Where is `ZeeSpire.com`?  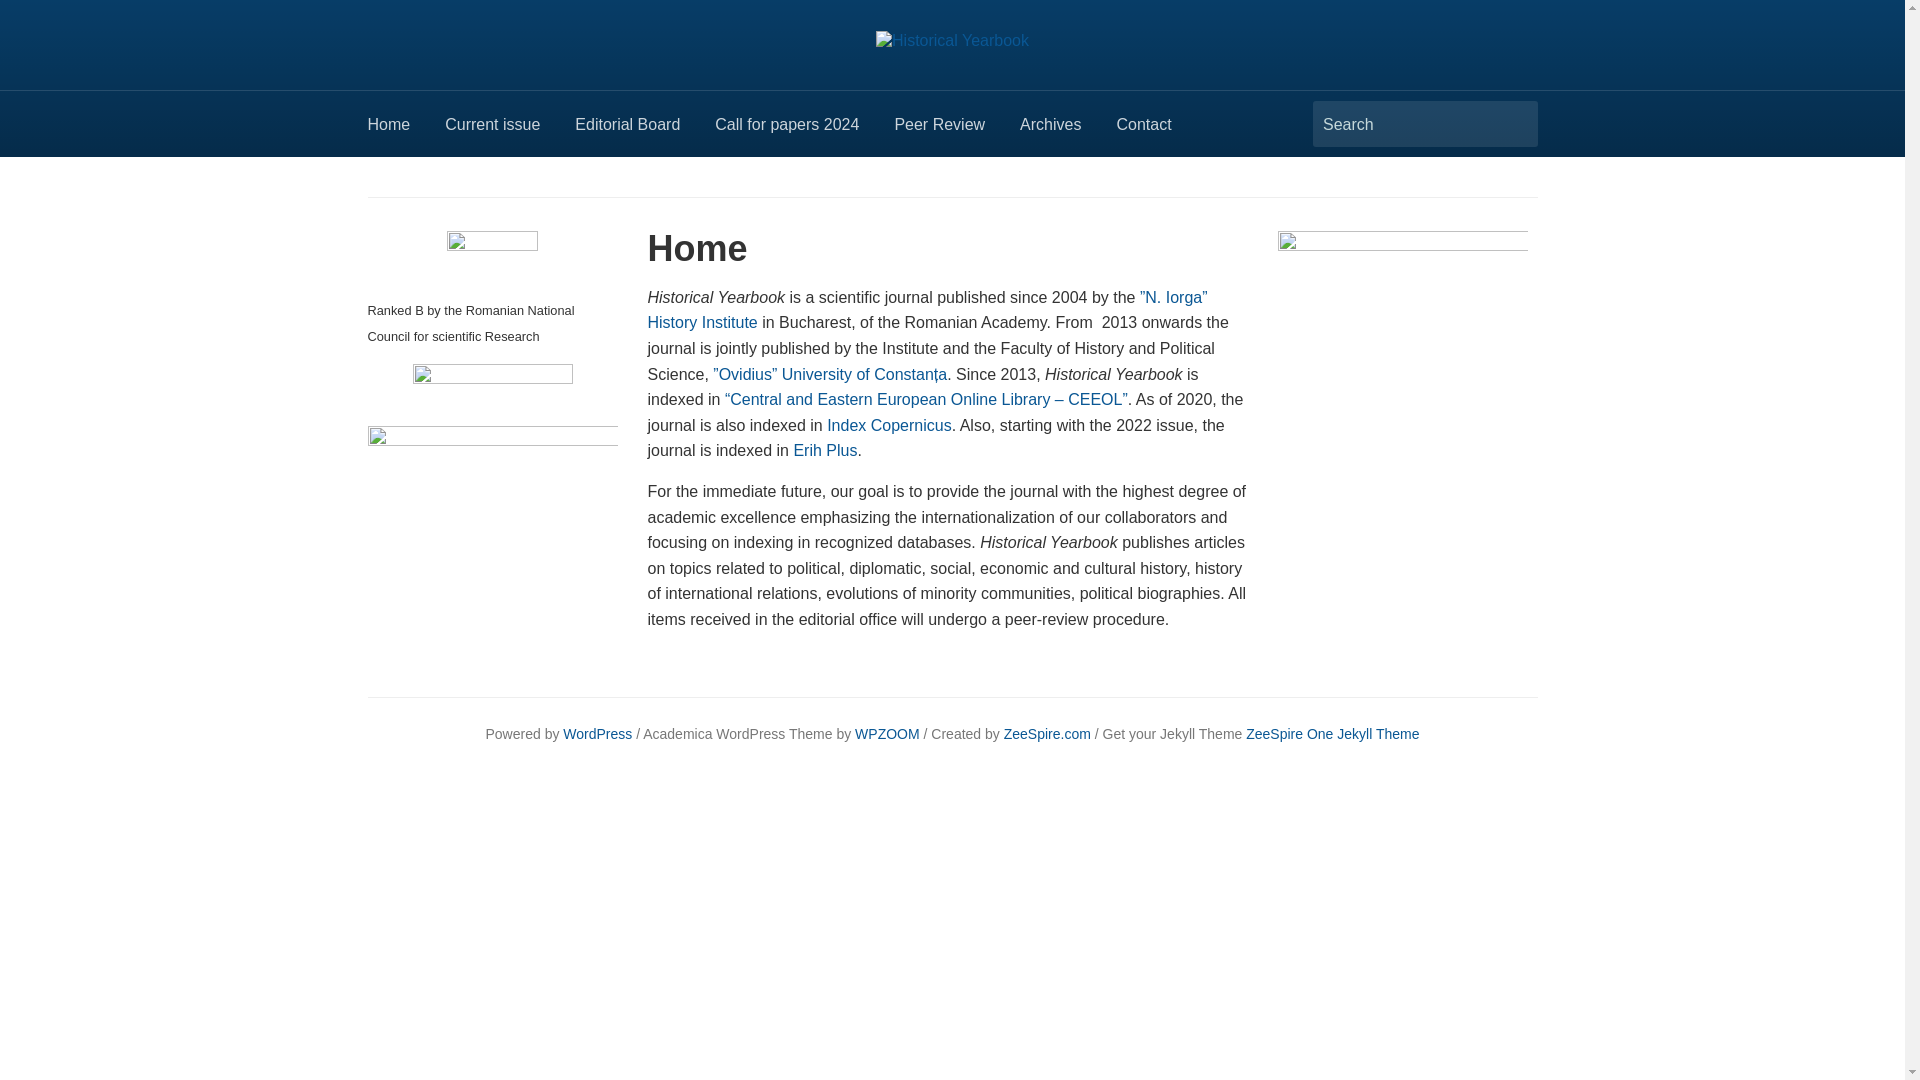
ZeeSpire.com is located at coordinates (1045, 733).